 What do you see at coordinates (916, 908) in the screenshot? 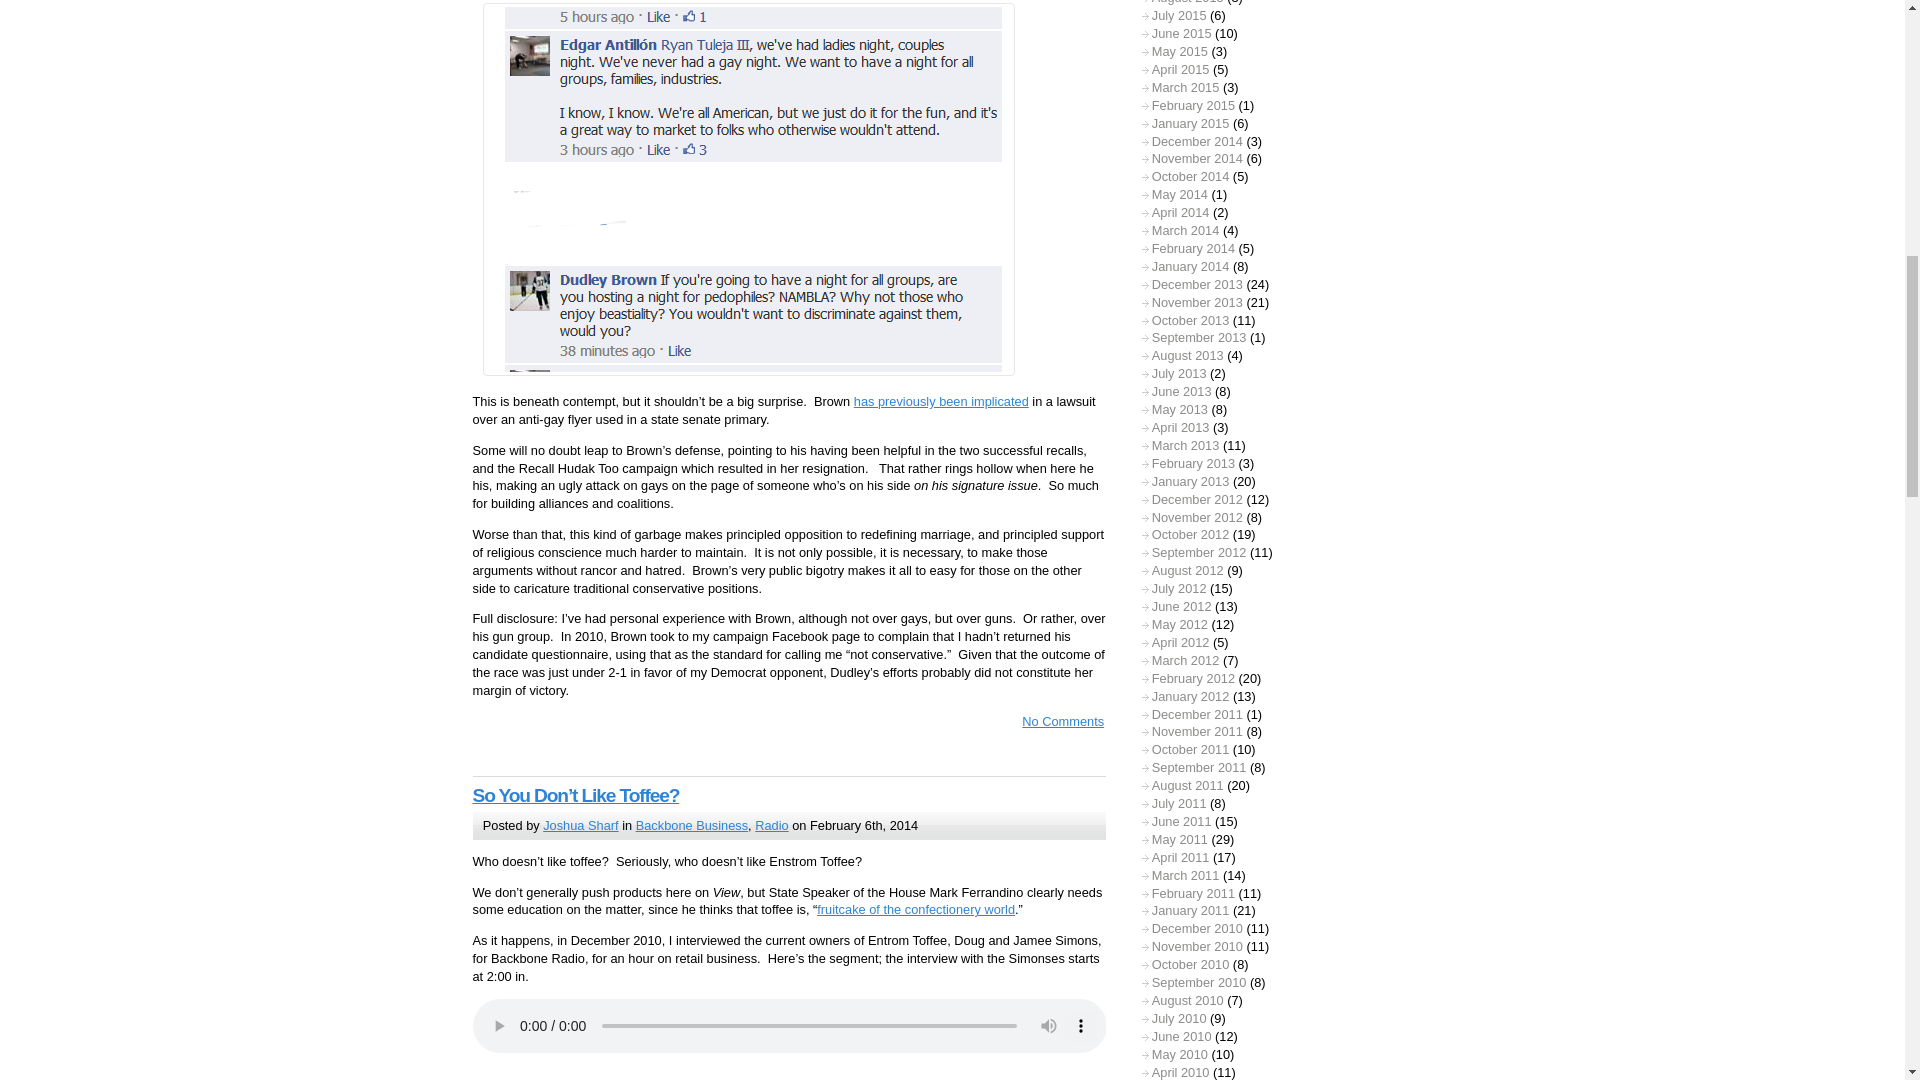
I see `fruitcake of the confectionery world` at bounding box center [916, 908].